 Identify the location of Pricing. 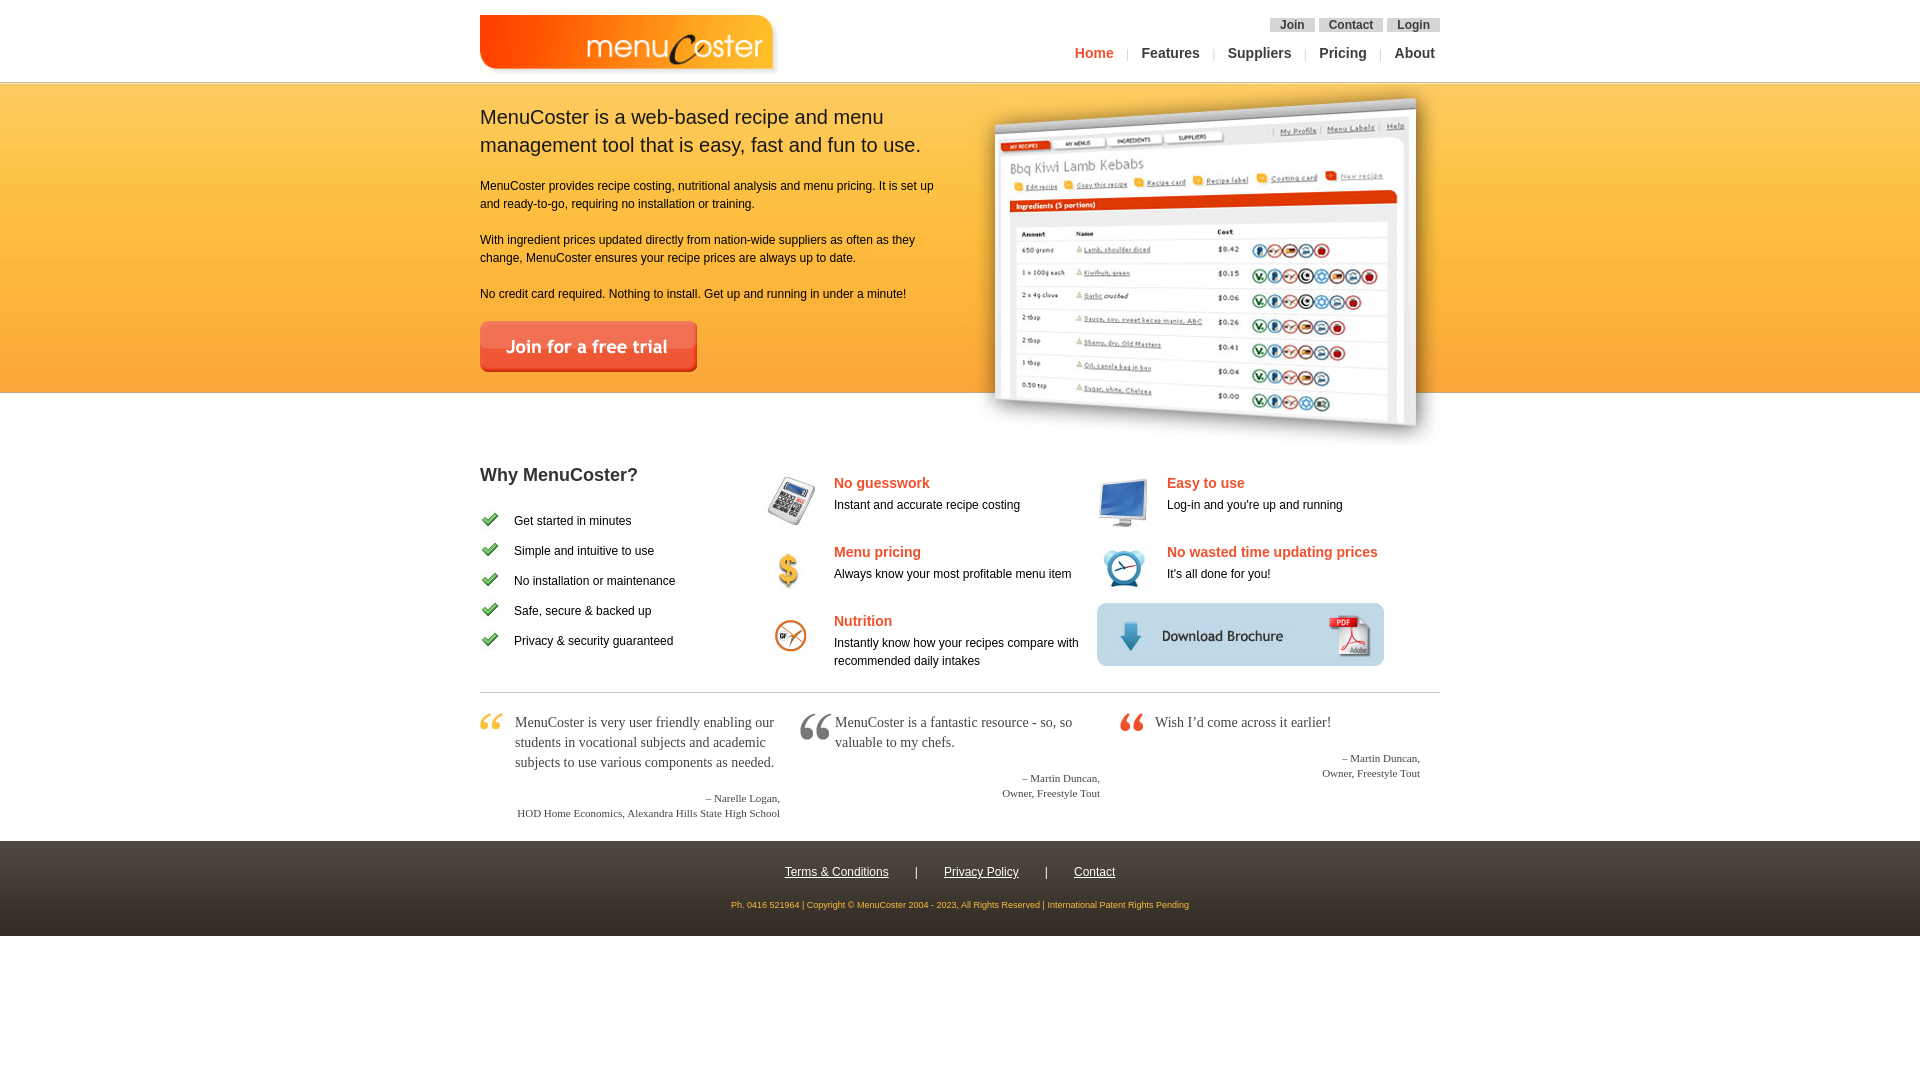
(1345, 53).